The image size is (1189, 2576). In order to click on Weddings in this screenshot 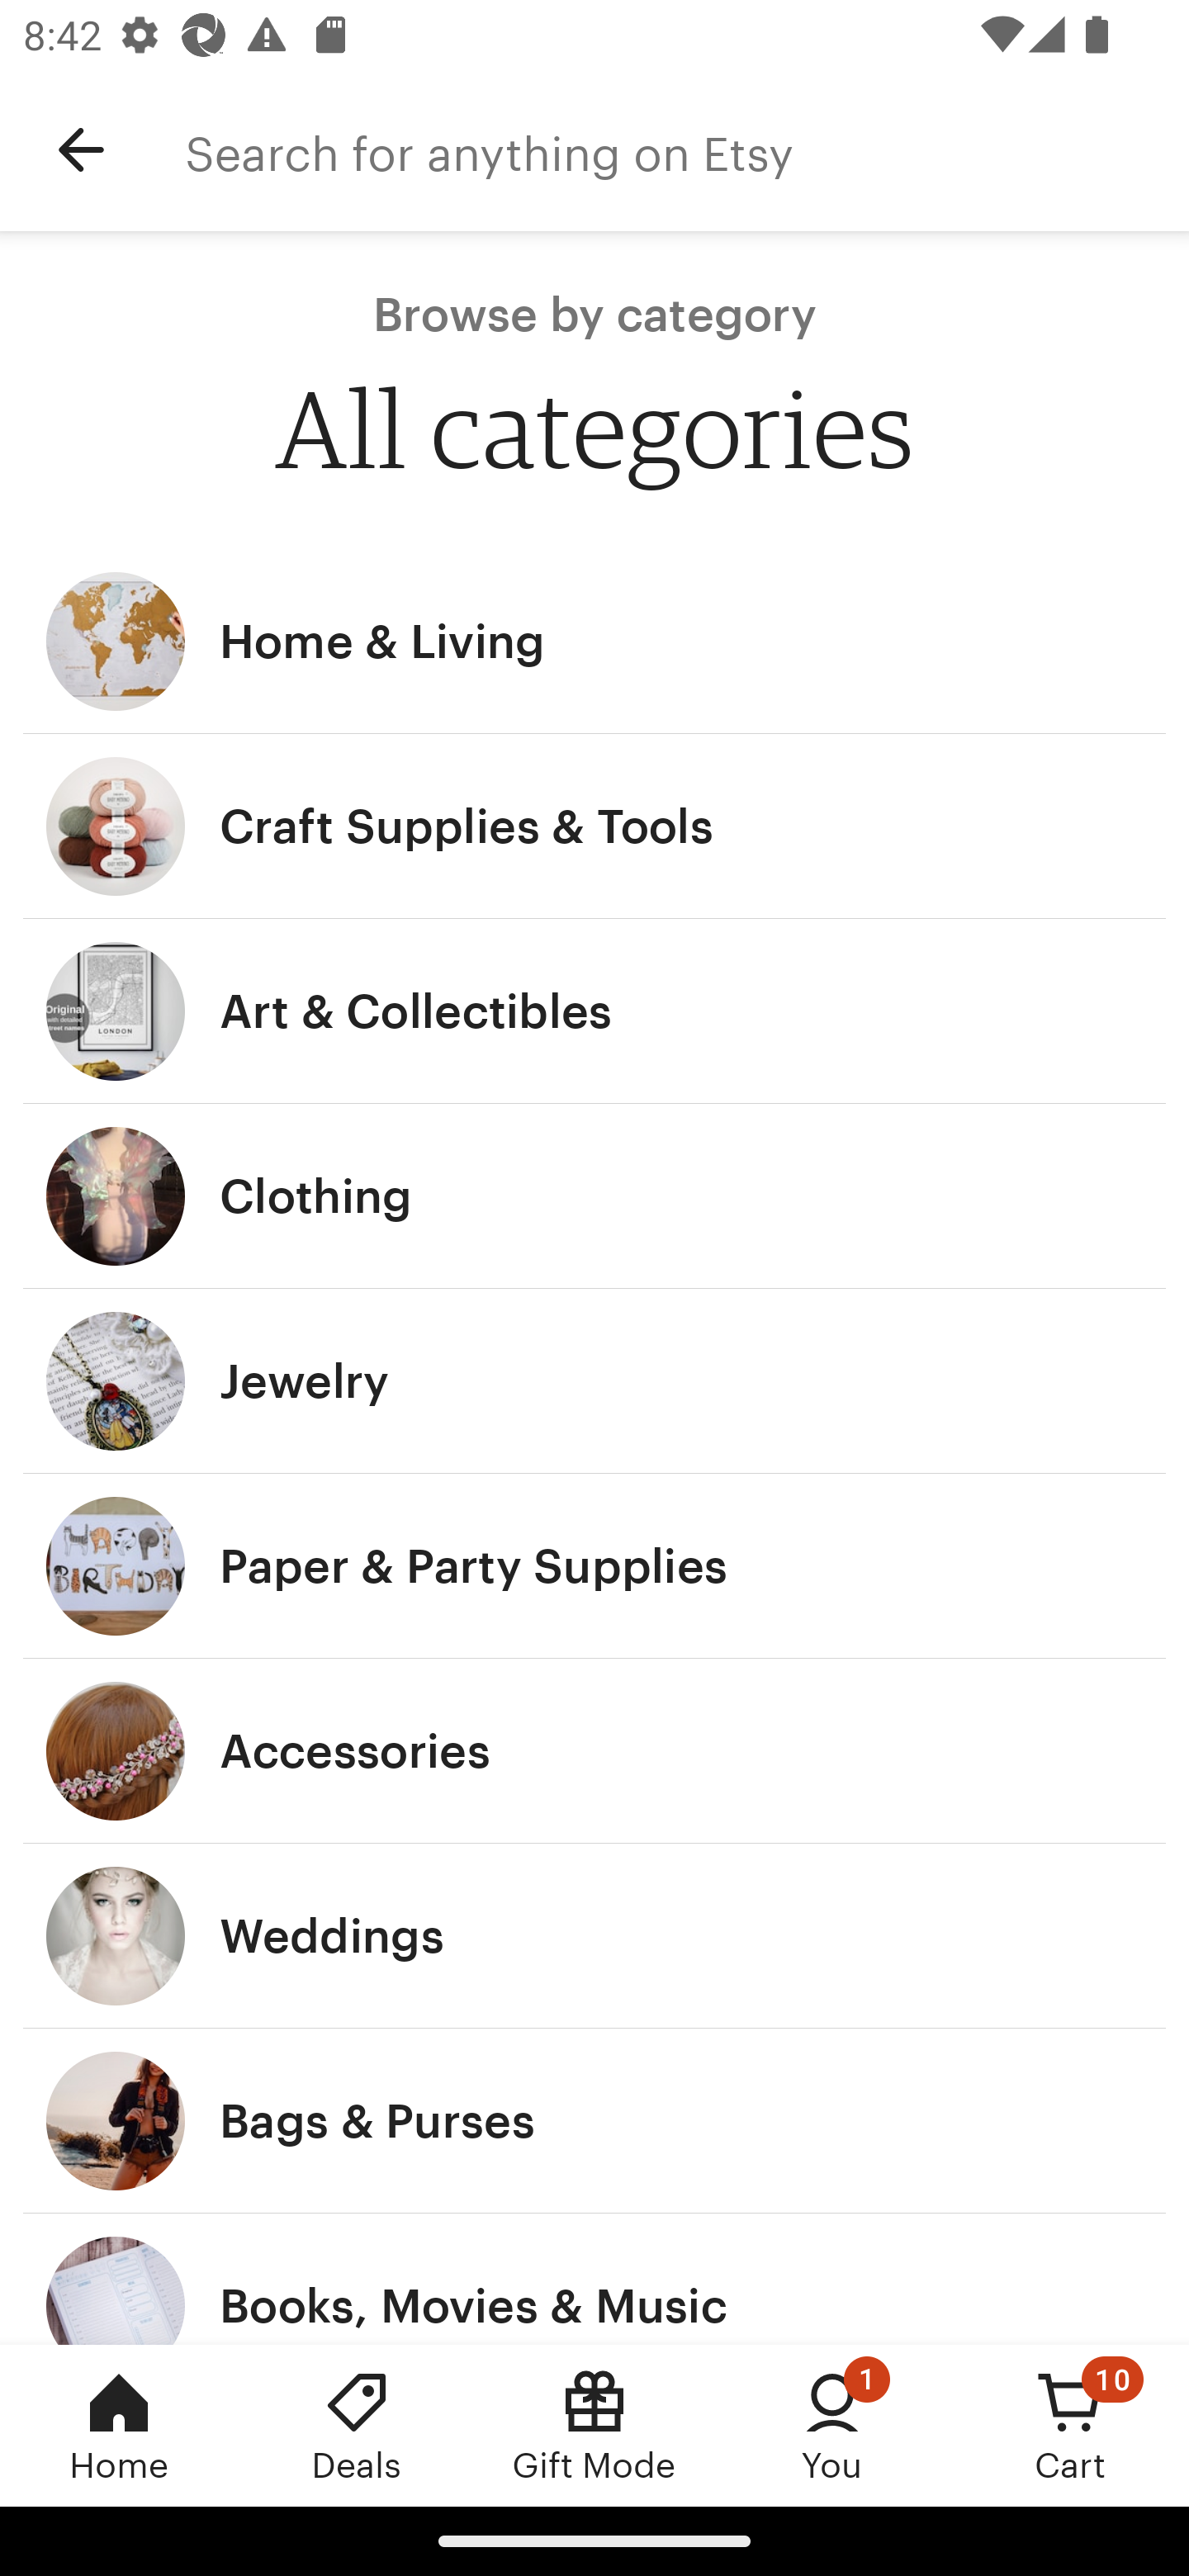, I will do `click(594, 1937)`.